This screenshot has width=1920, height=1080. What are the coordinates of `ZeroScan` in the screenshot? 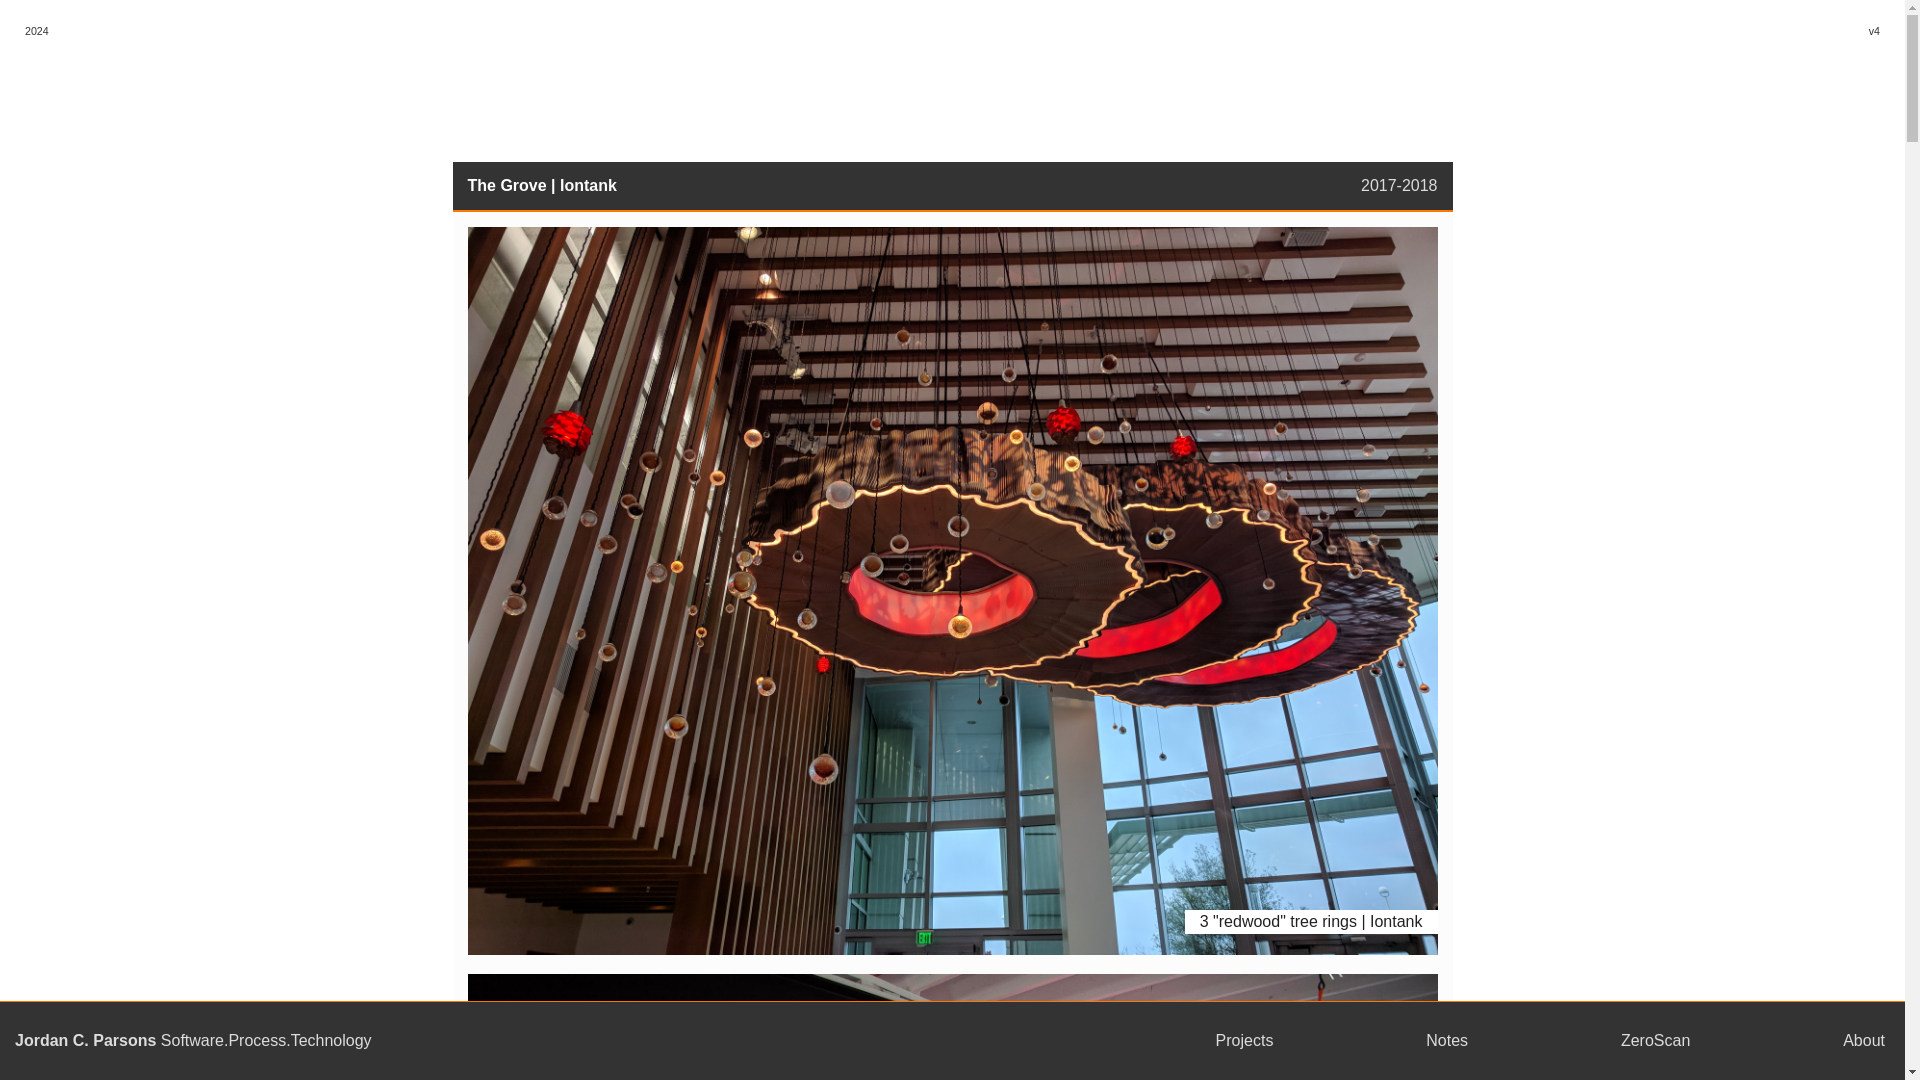 It's located at (1654, 1040).